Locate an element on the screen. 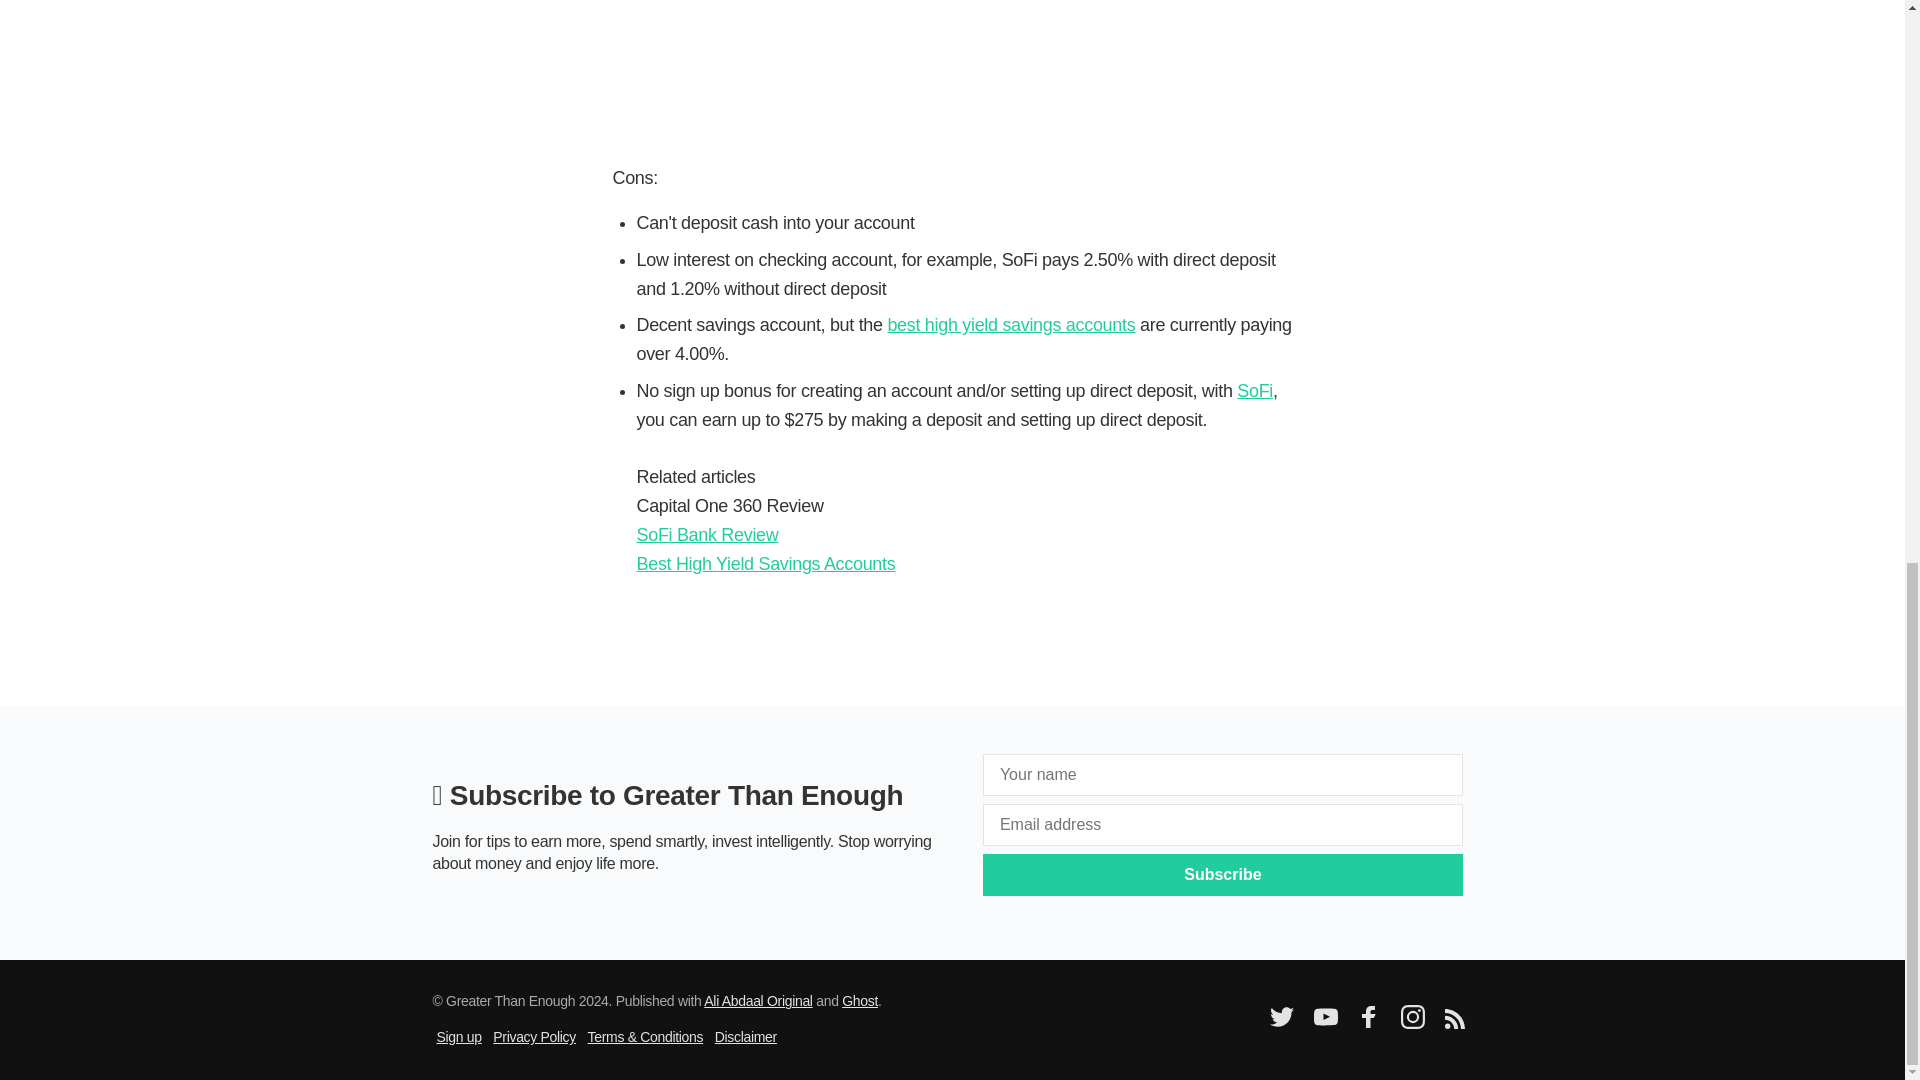 Image resolution: width=1920 pixels, height=1080 pixels. RSS is located at coordinates (1453, 1024).